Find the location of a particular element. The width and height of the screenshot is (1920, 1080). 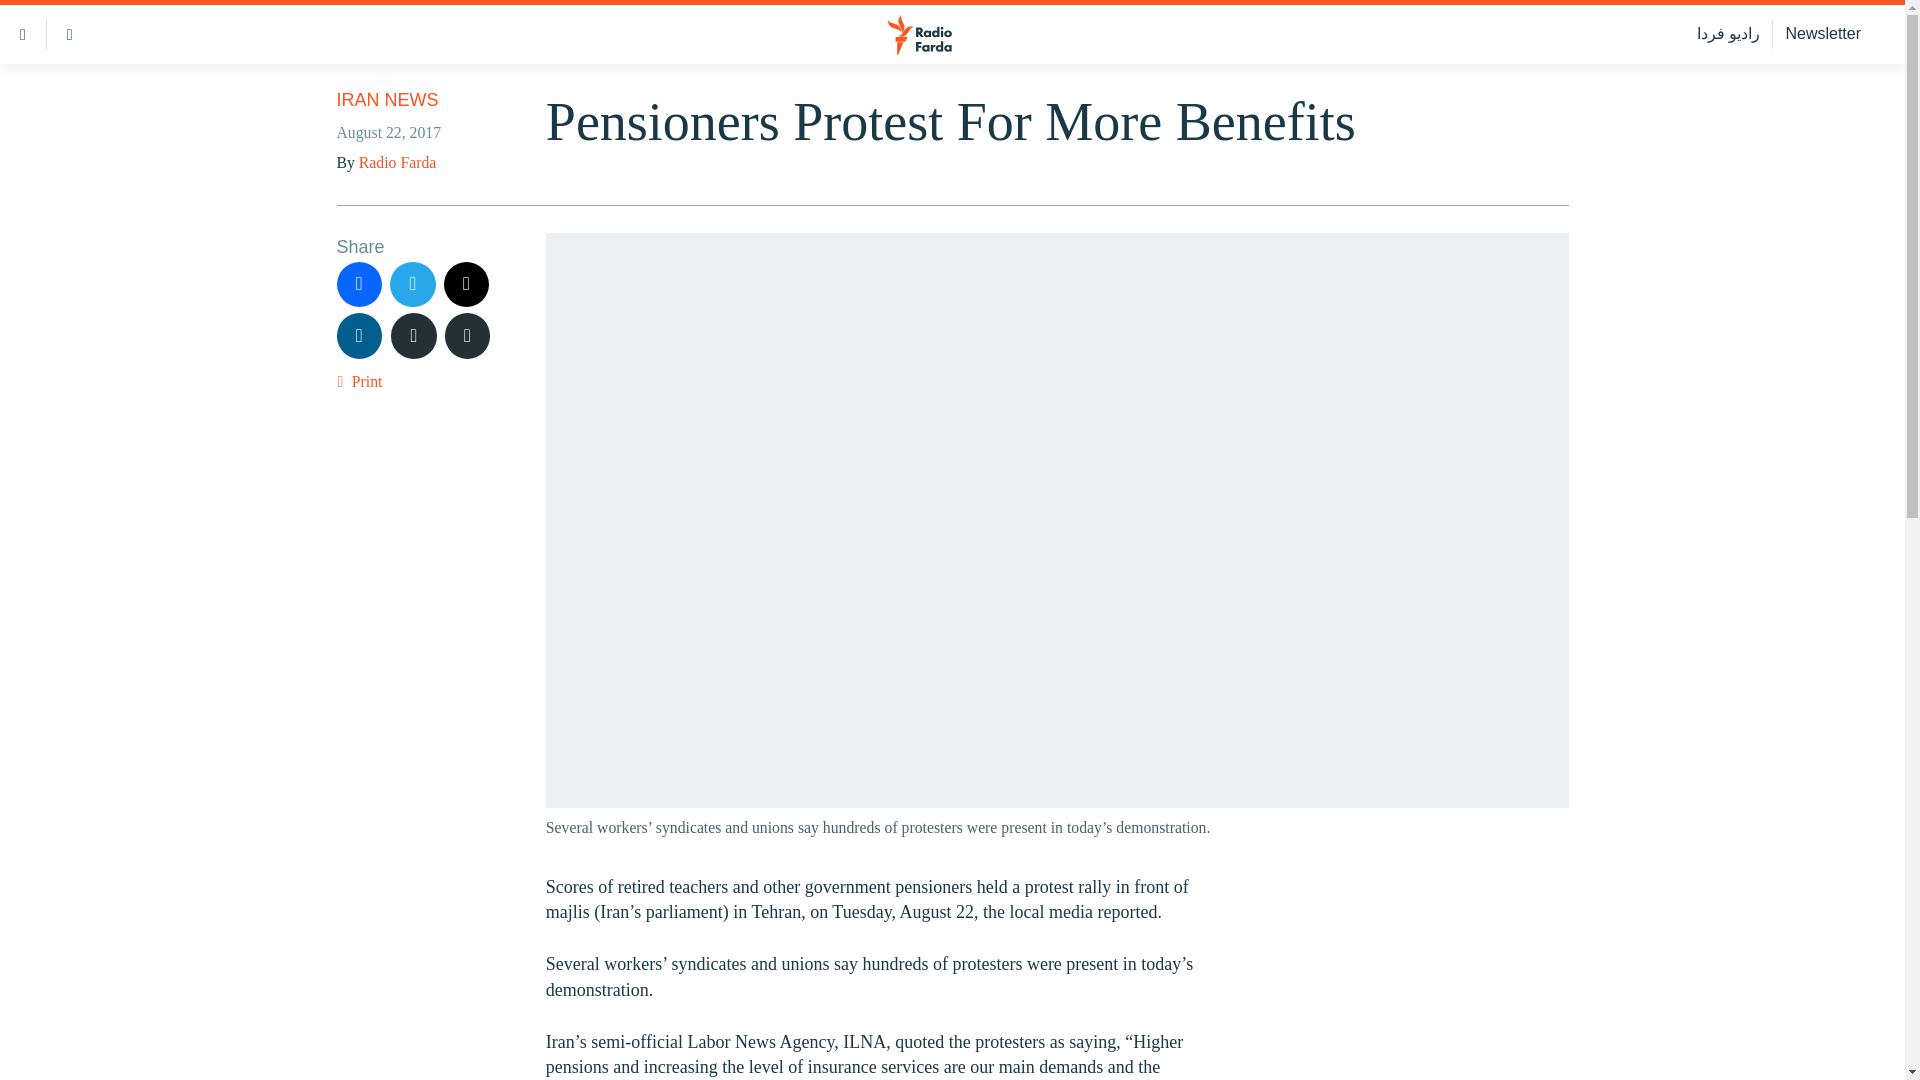

Newsletter is located at coordinates (1822, 34).